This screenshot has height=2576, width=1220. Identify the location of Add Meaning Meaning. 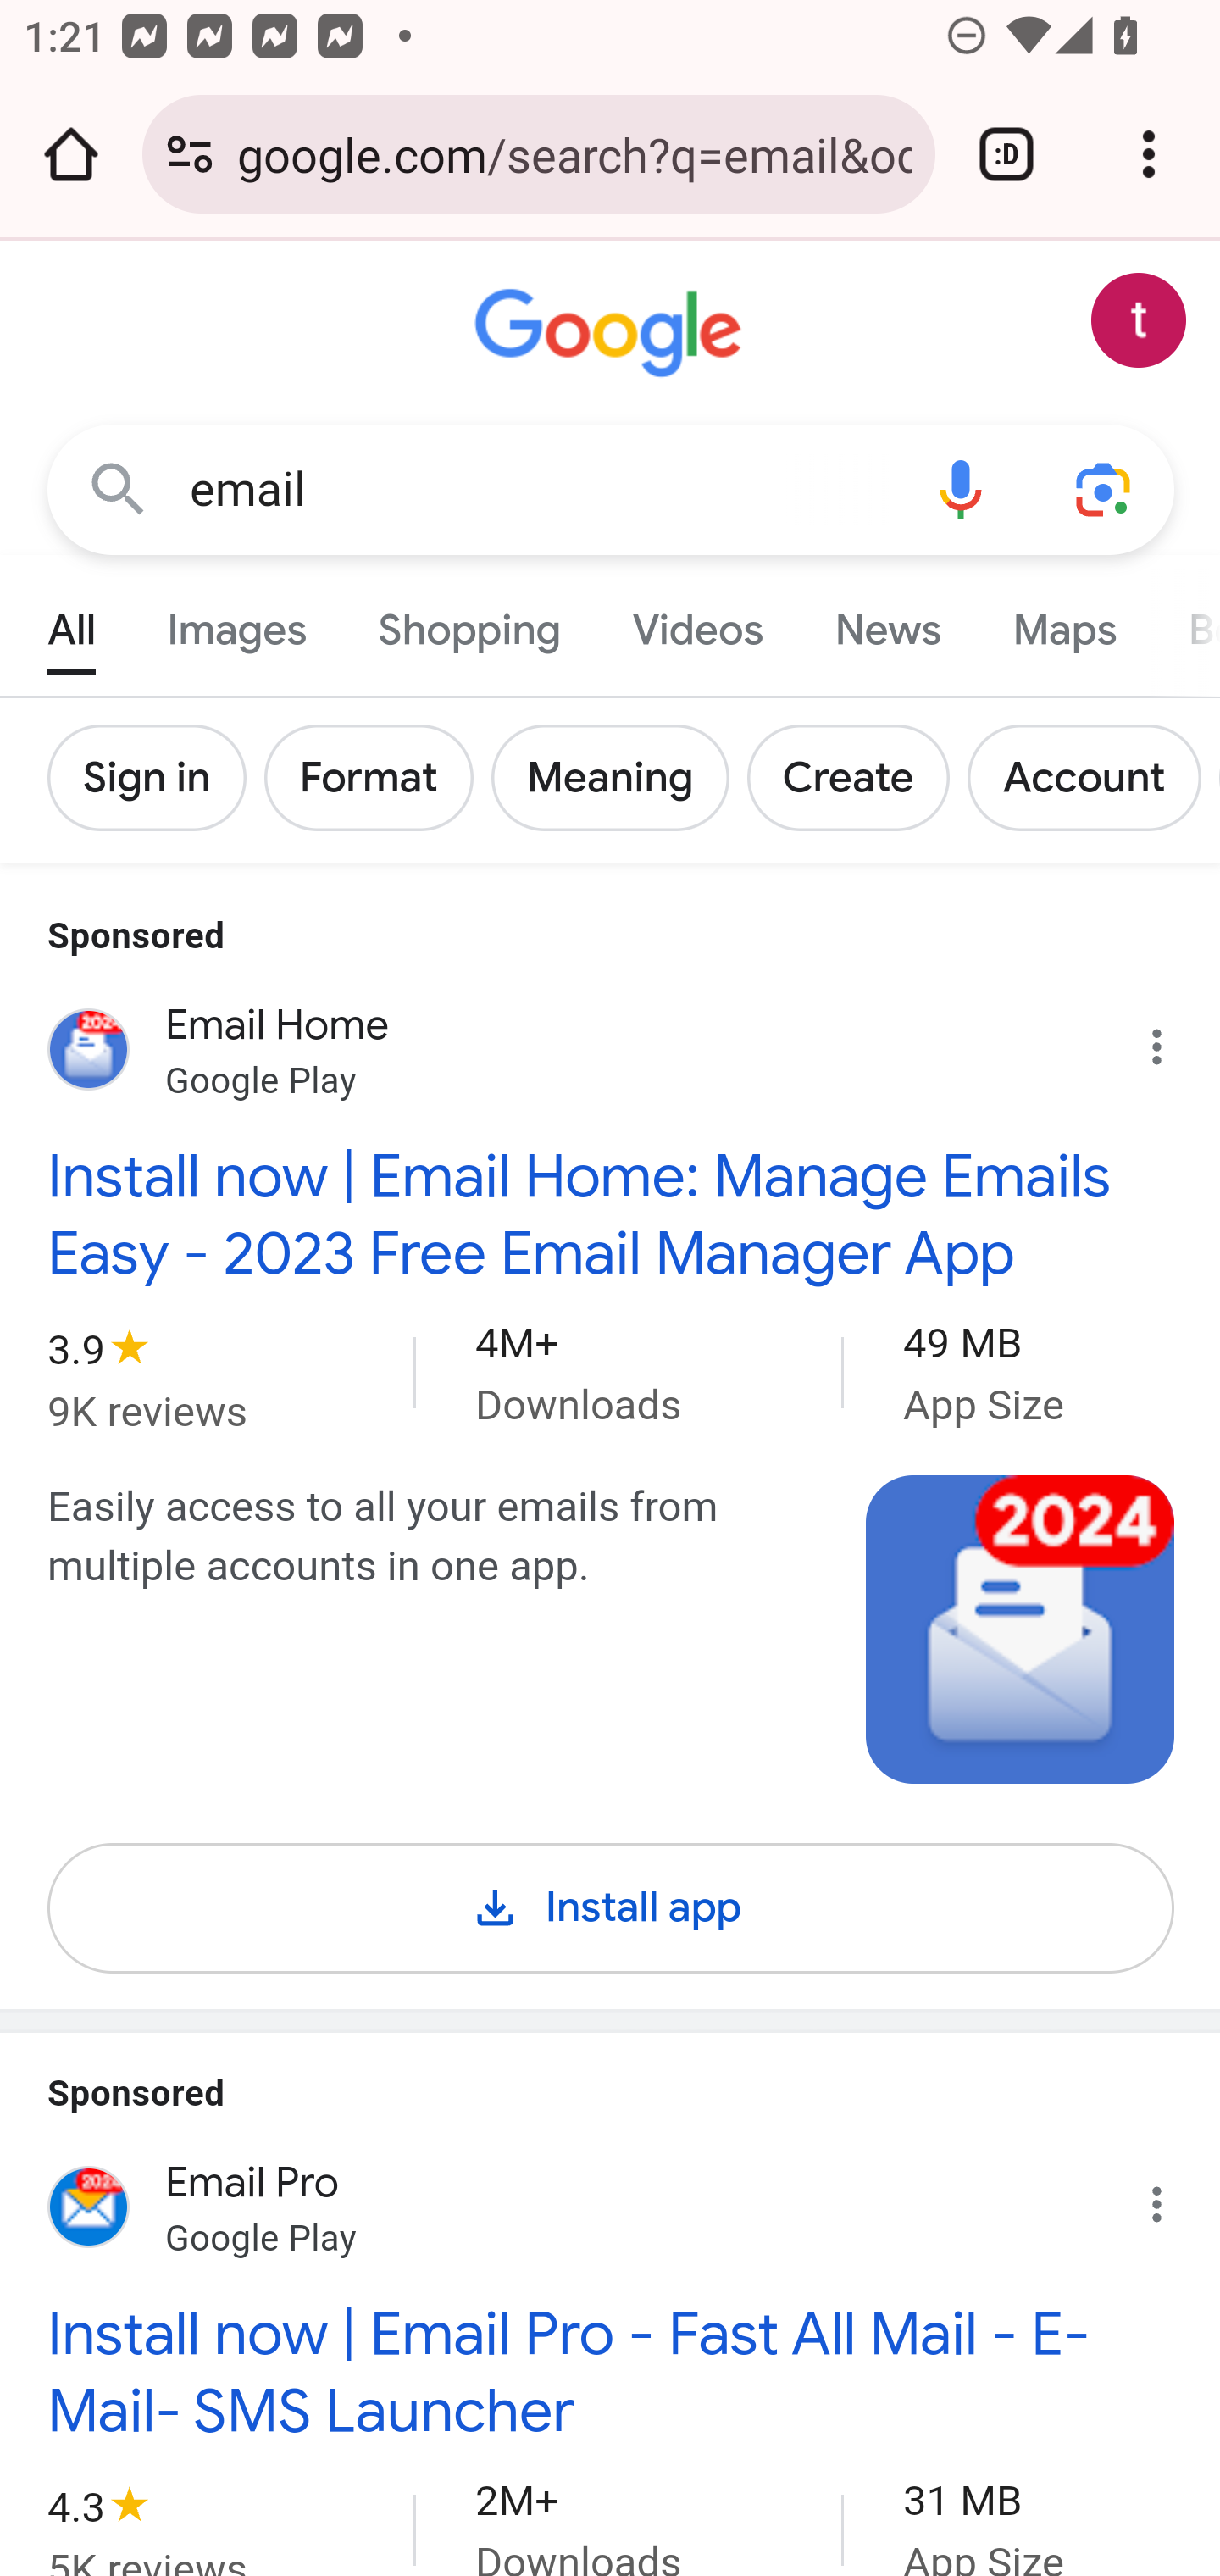
(619, 778).